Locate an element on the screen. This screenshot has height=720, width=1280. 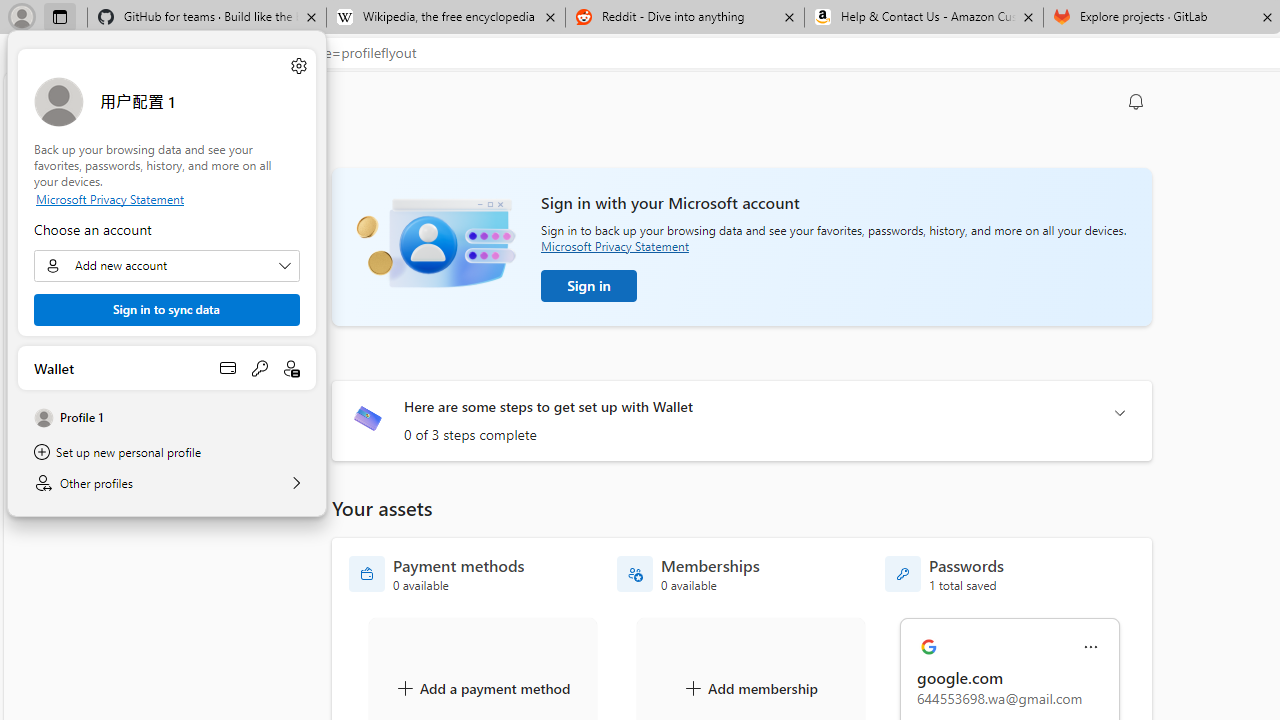
Profile 1 is located at coordinates (166, 418).